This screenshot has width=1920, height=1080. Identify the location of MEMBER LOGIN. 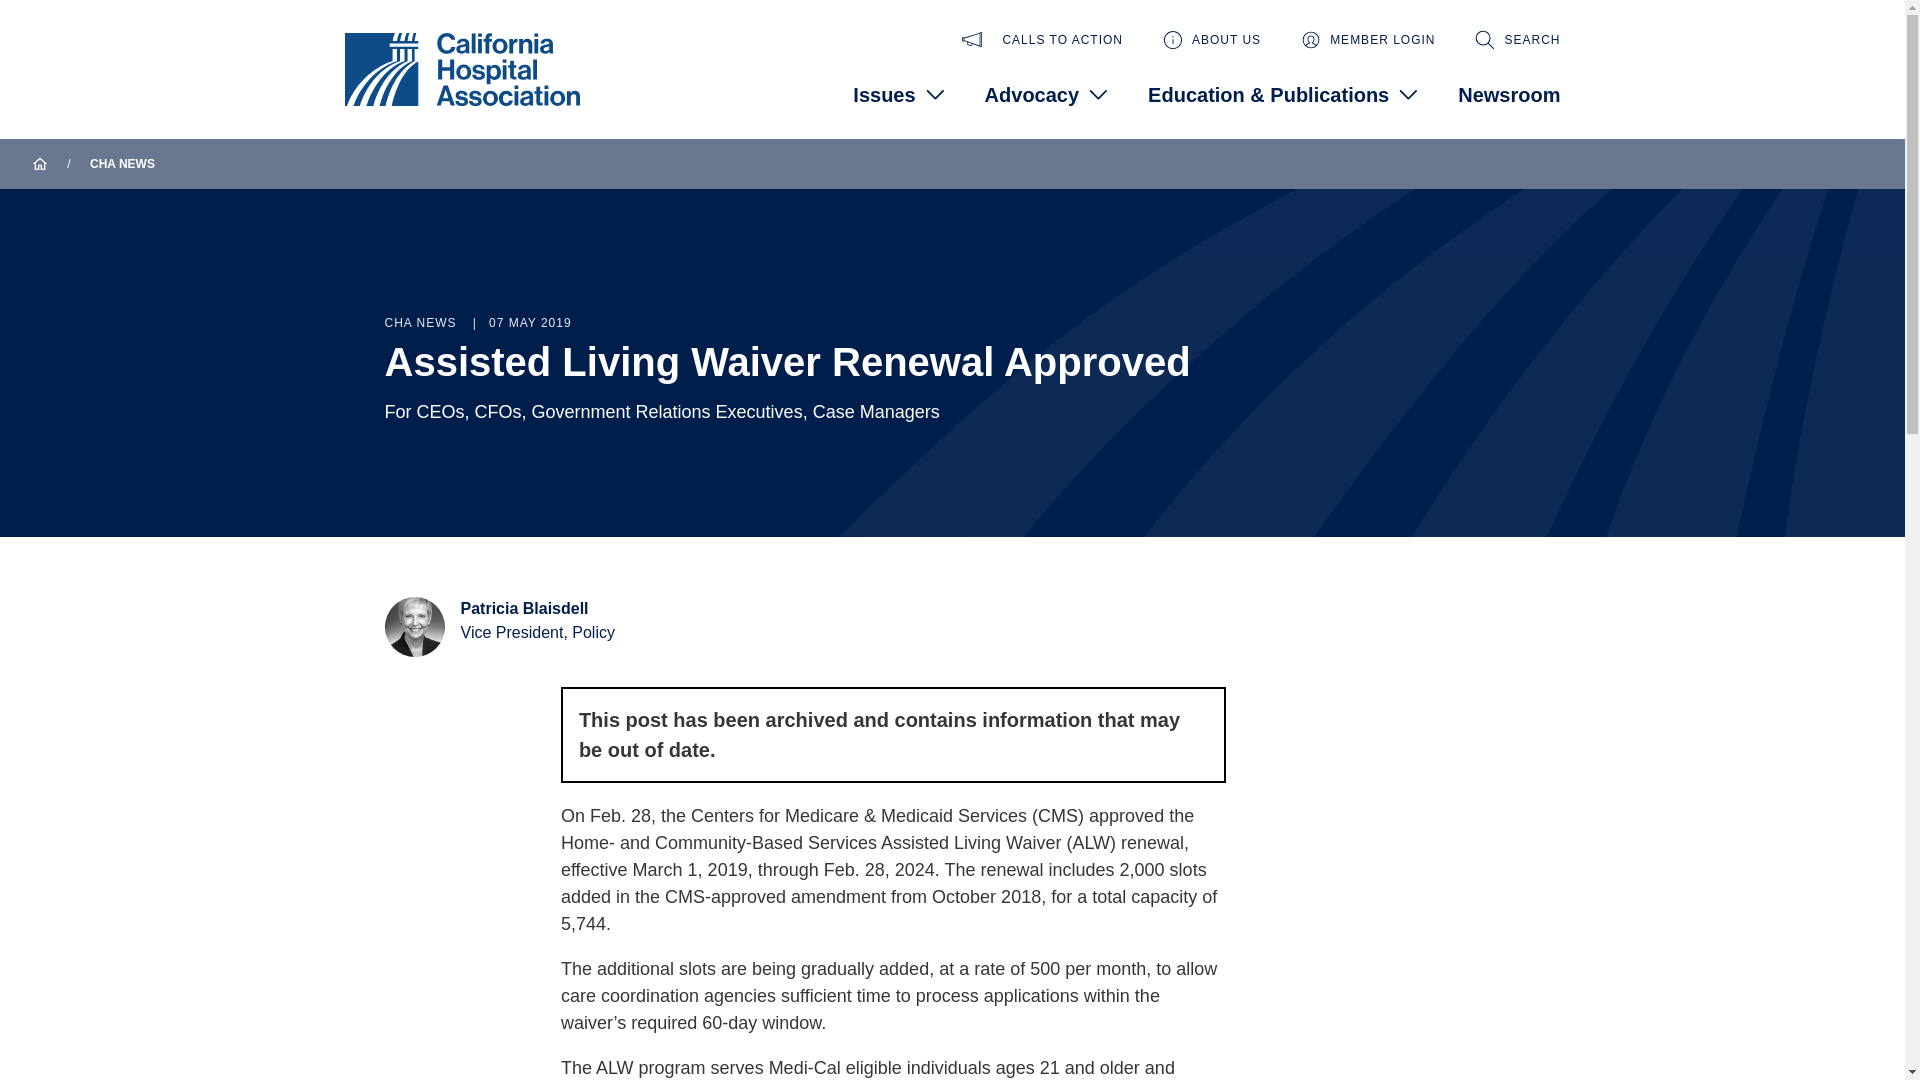
(1368, 40).